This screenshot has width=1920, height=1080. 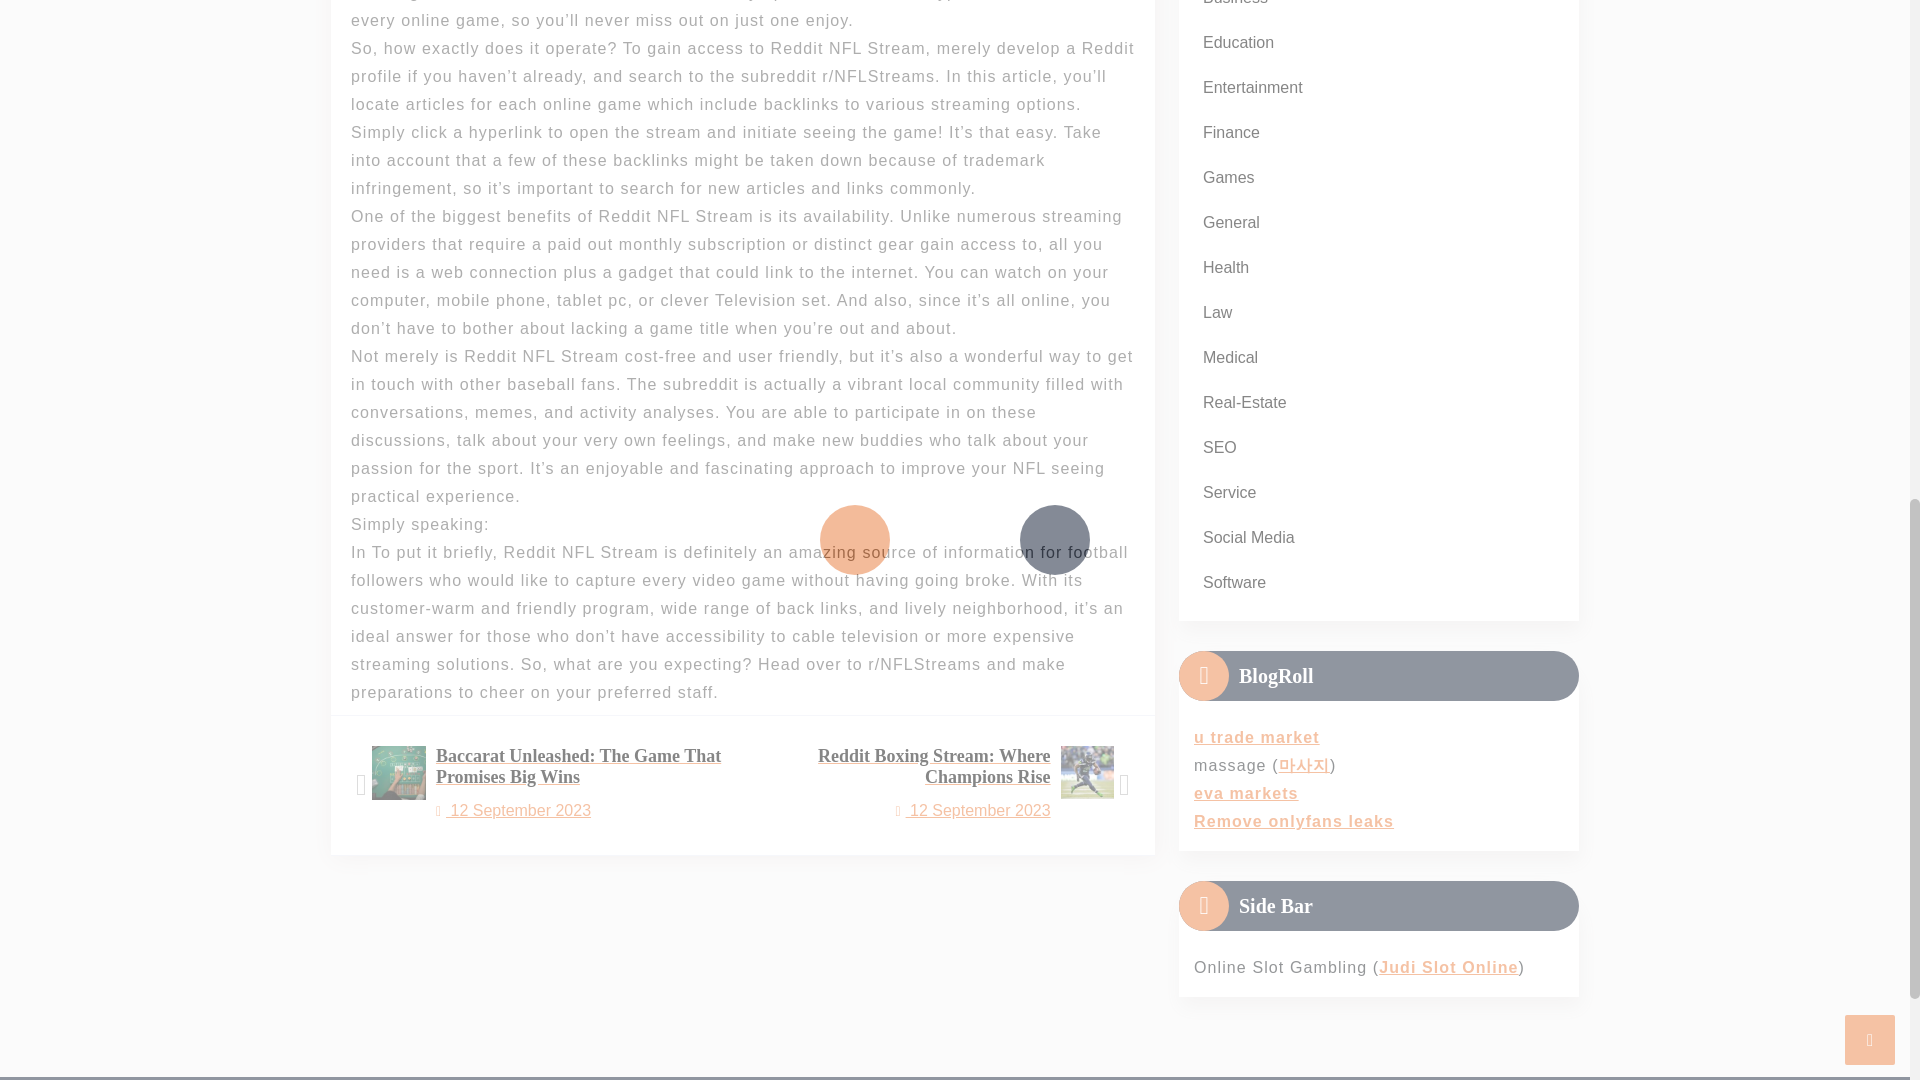 What do you see at coordinates (951, 786) in the screenshot?
I see `Education` at bounding box center [951, 786].